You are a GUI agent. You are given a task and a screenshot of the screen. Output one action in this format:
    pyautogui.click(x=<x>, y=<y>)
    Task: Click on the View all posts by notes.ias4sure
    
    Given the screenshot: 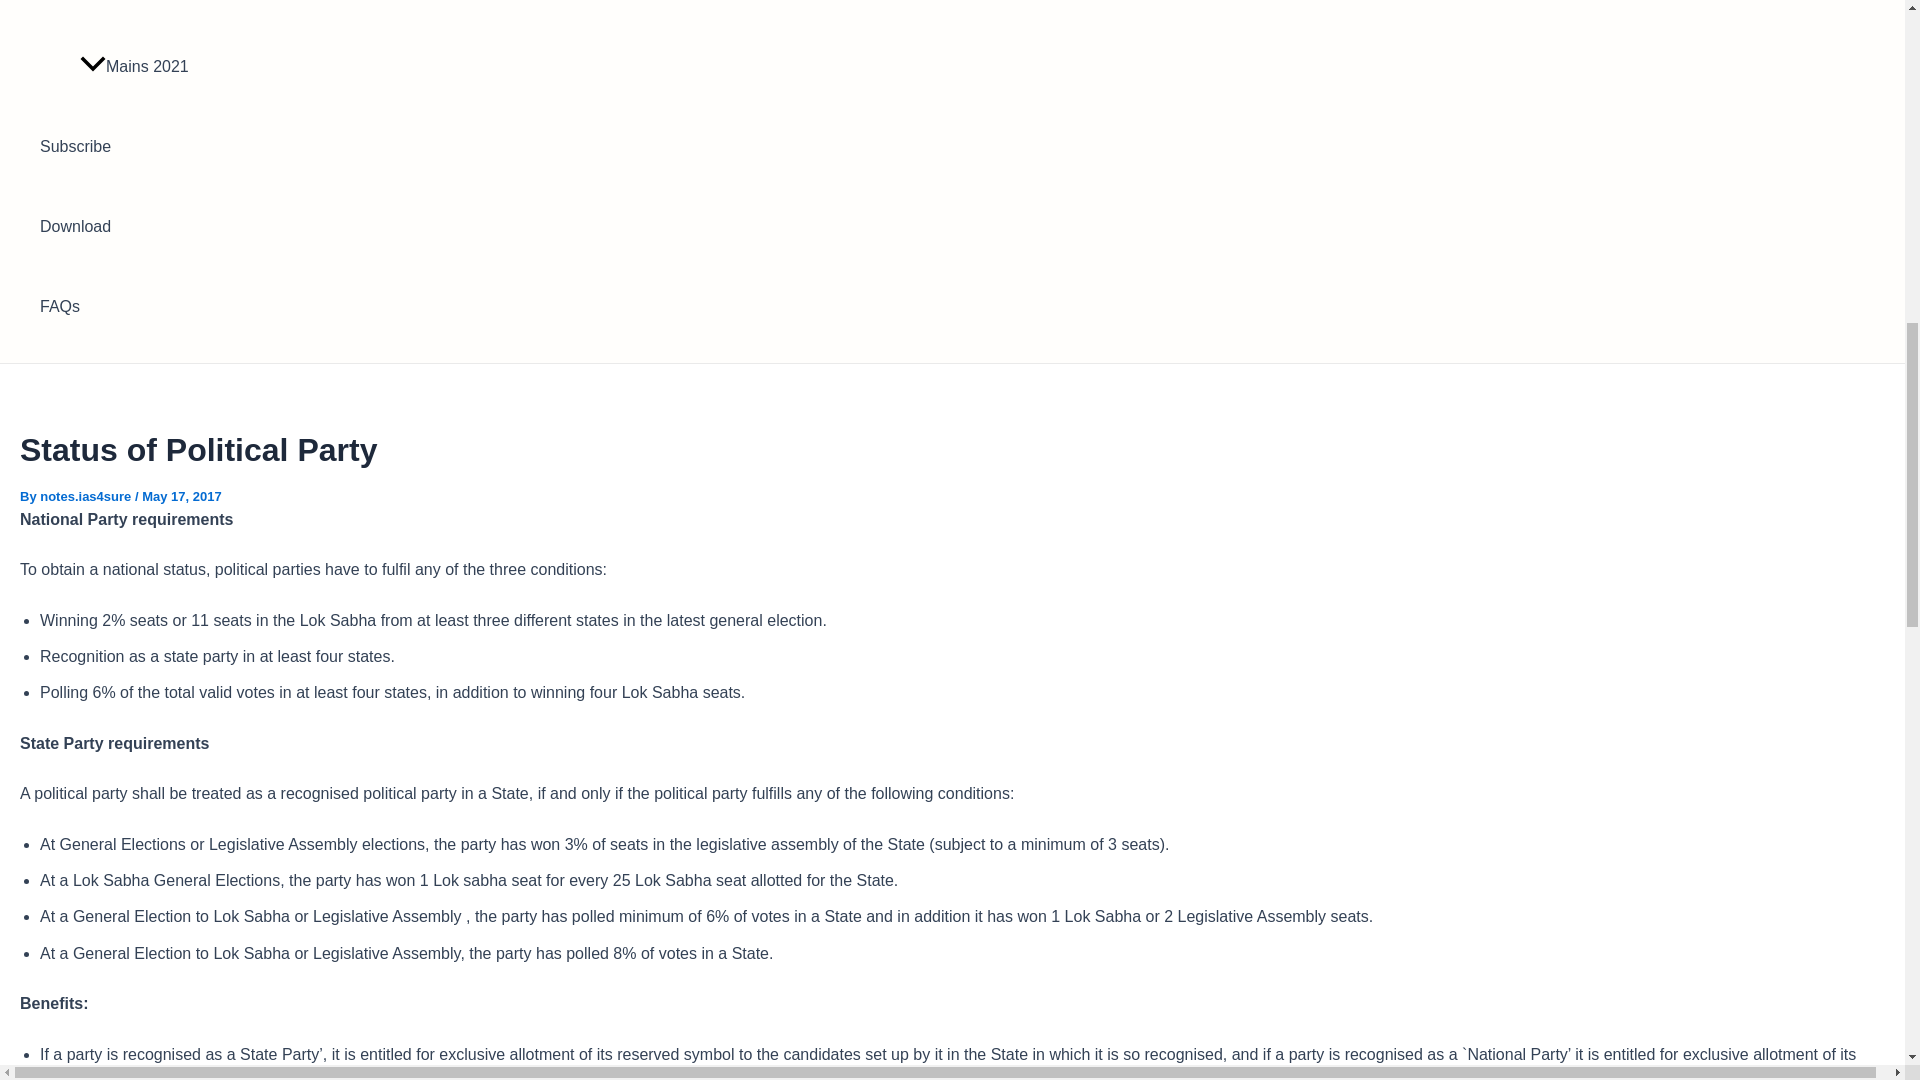 What is the action you would take?
    pyautogui.click(x=87, y=496)
    